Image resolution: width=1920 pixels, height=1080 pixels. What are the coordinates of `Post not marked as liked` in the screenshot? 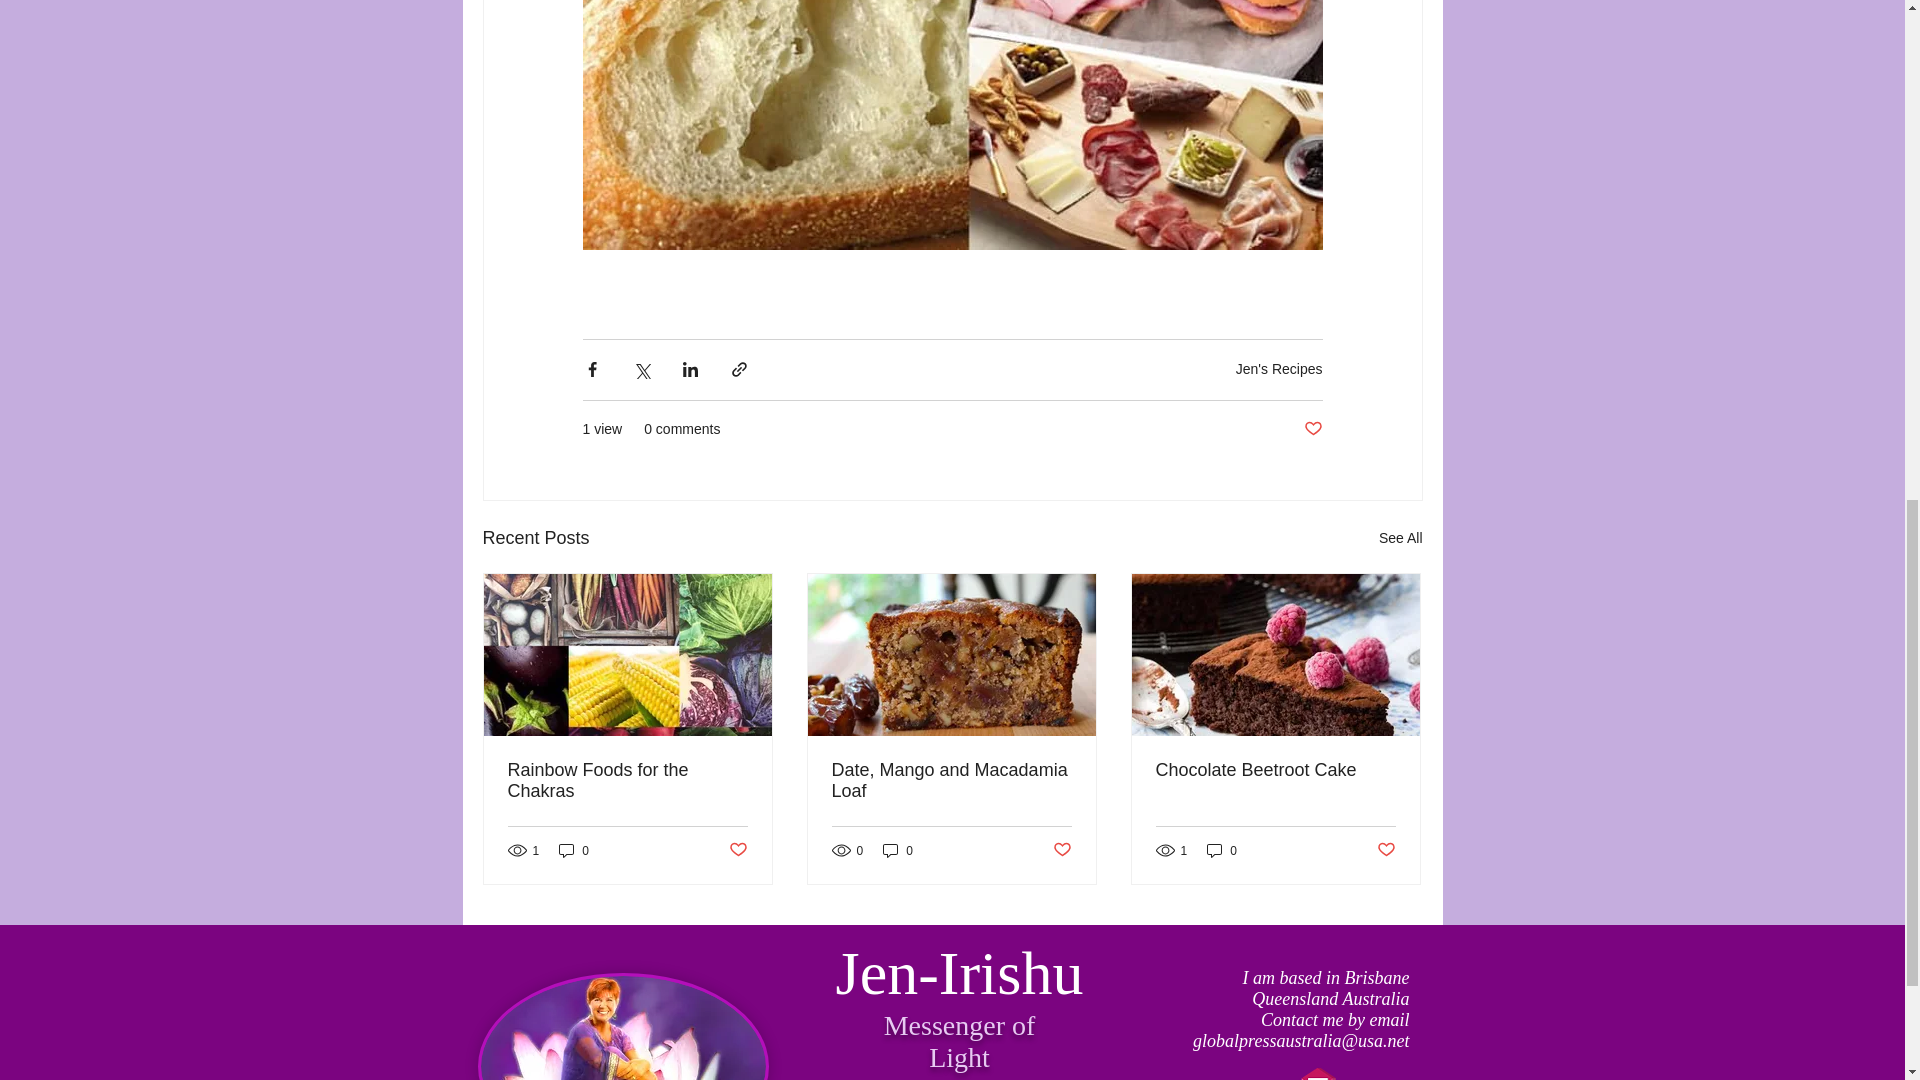 It's located at (736, 850).